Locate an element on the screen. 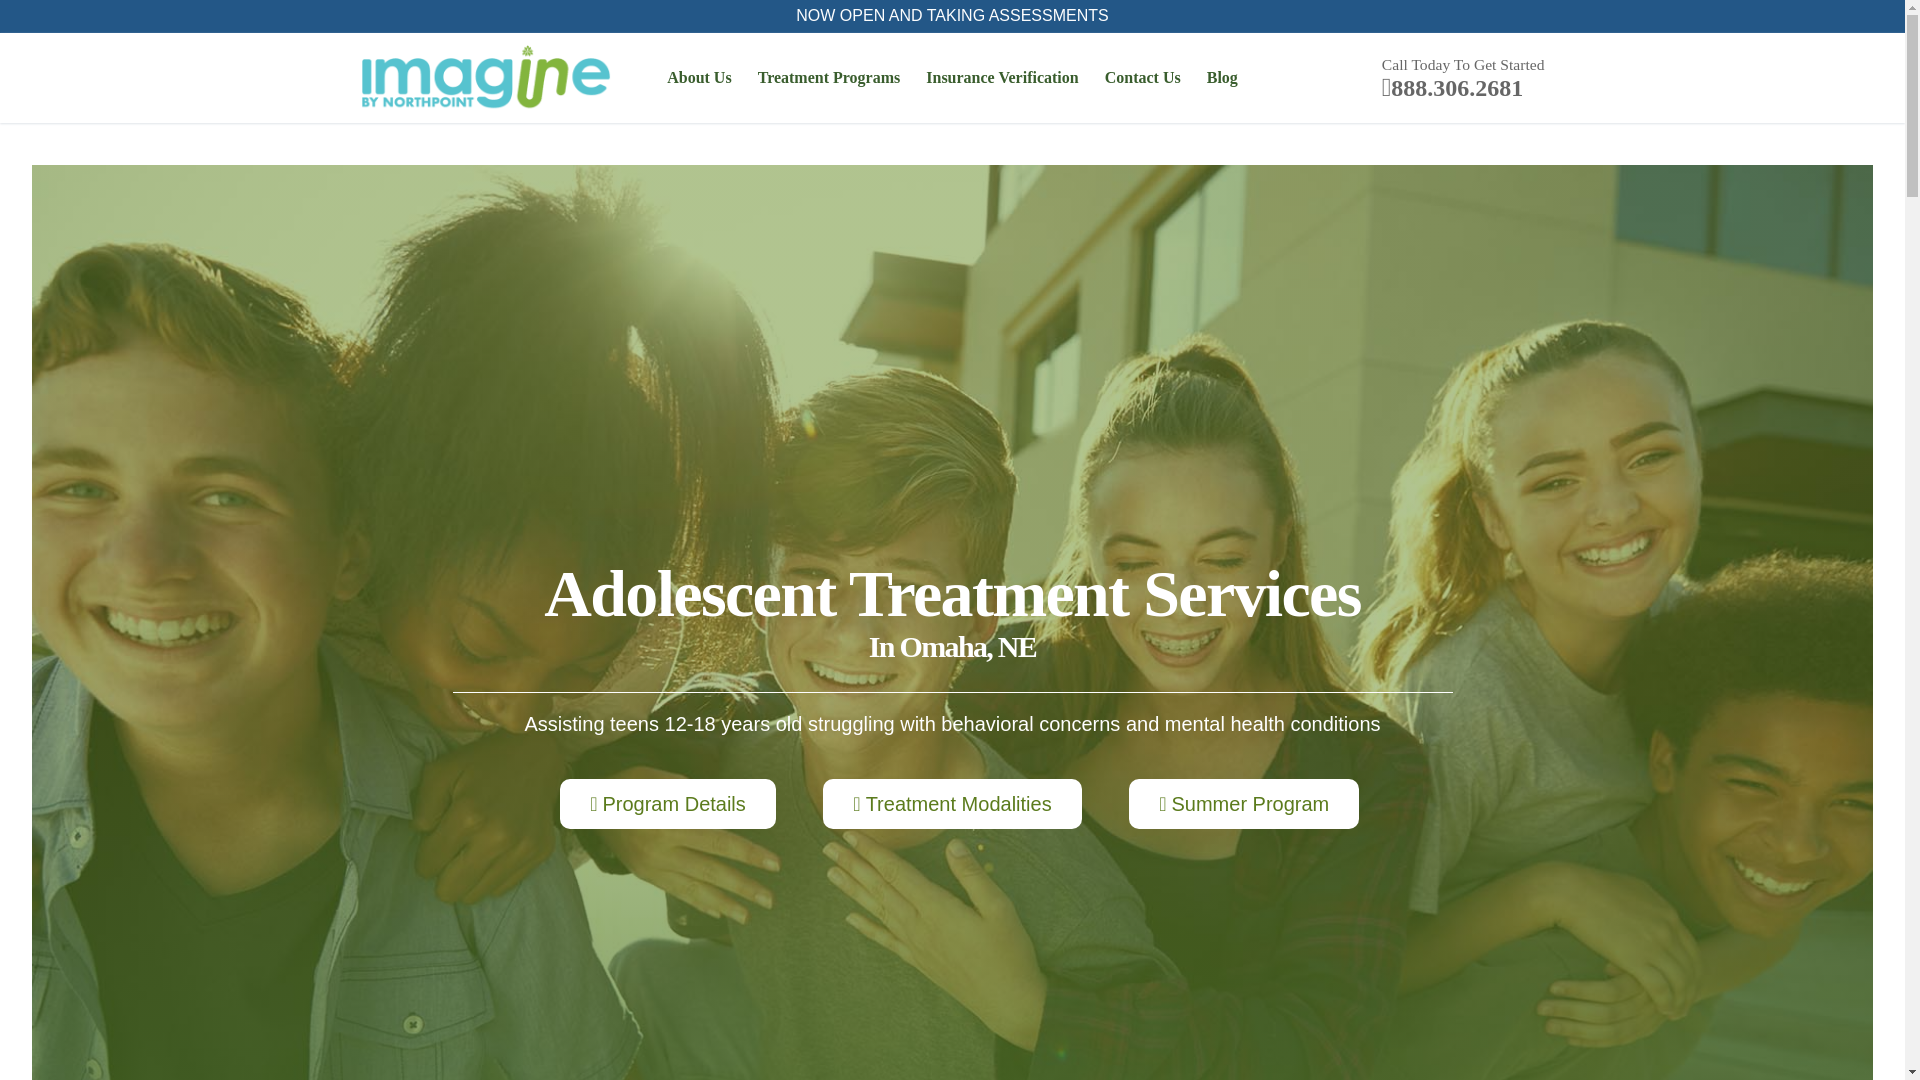 This screenshot has width=1920, height=1080. About Us is located at coordinates (699, 78).